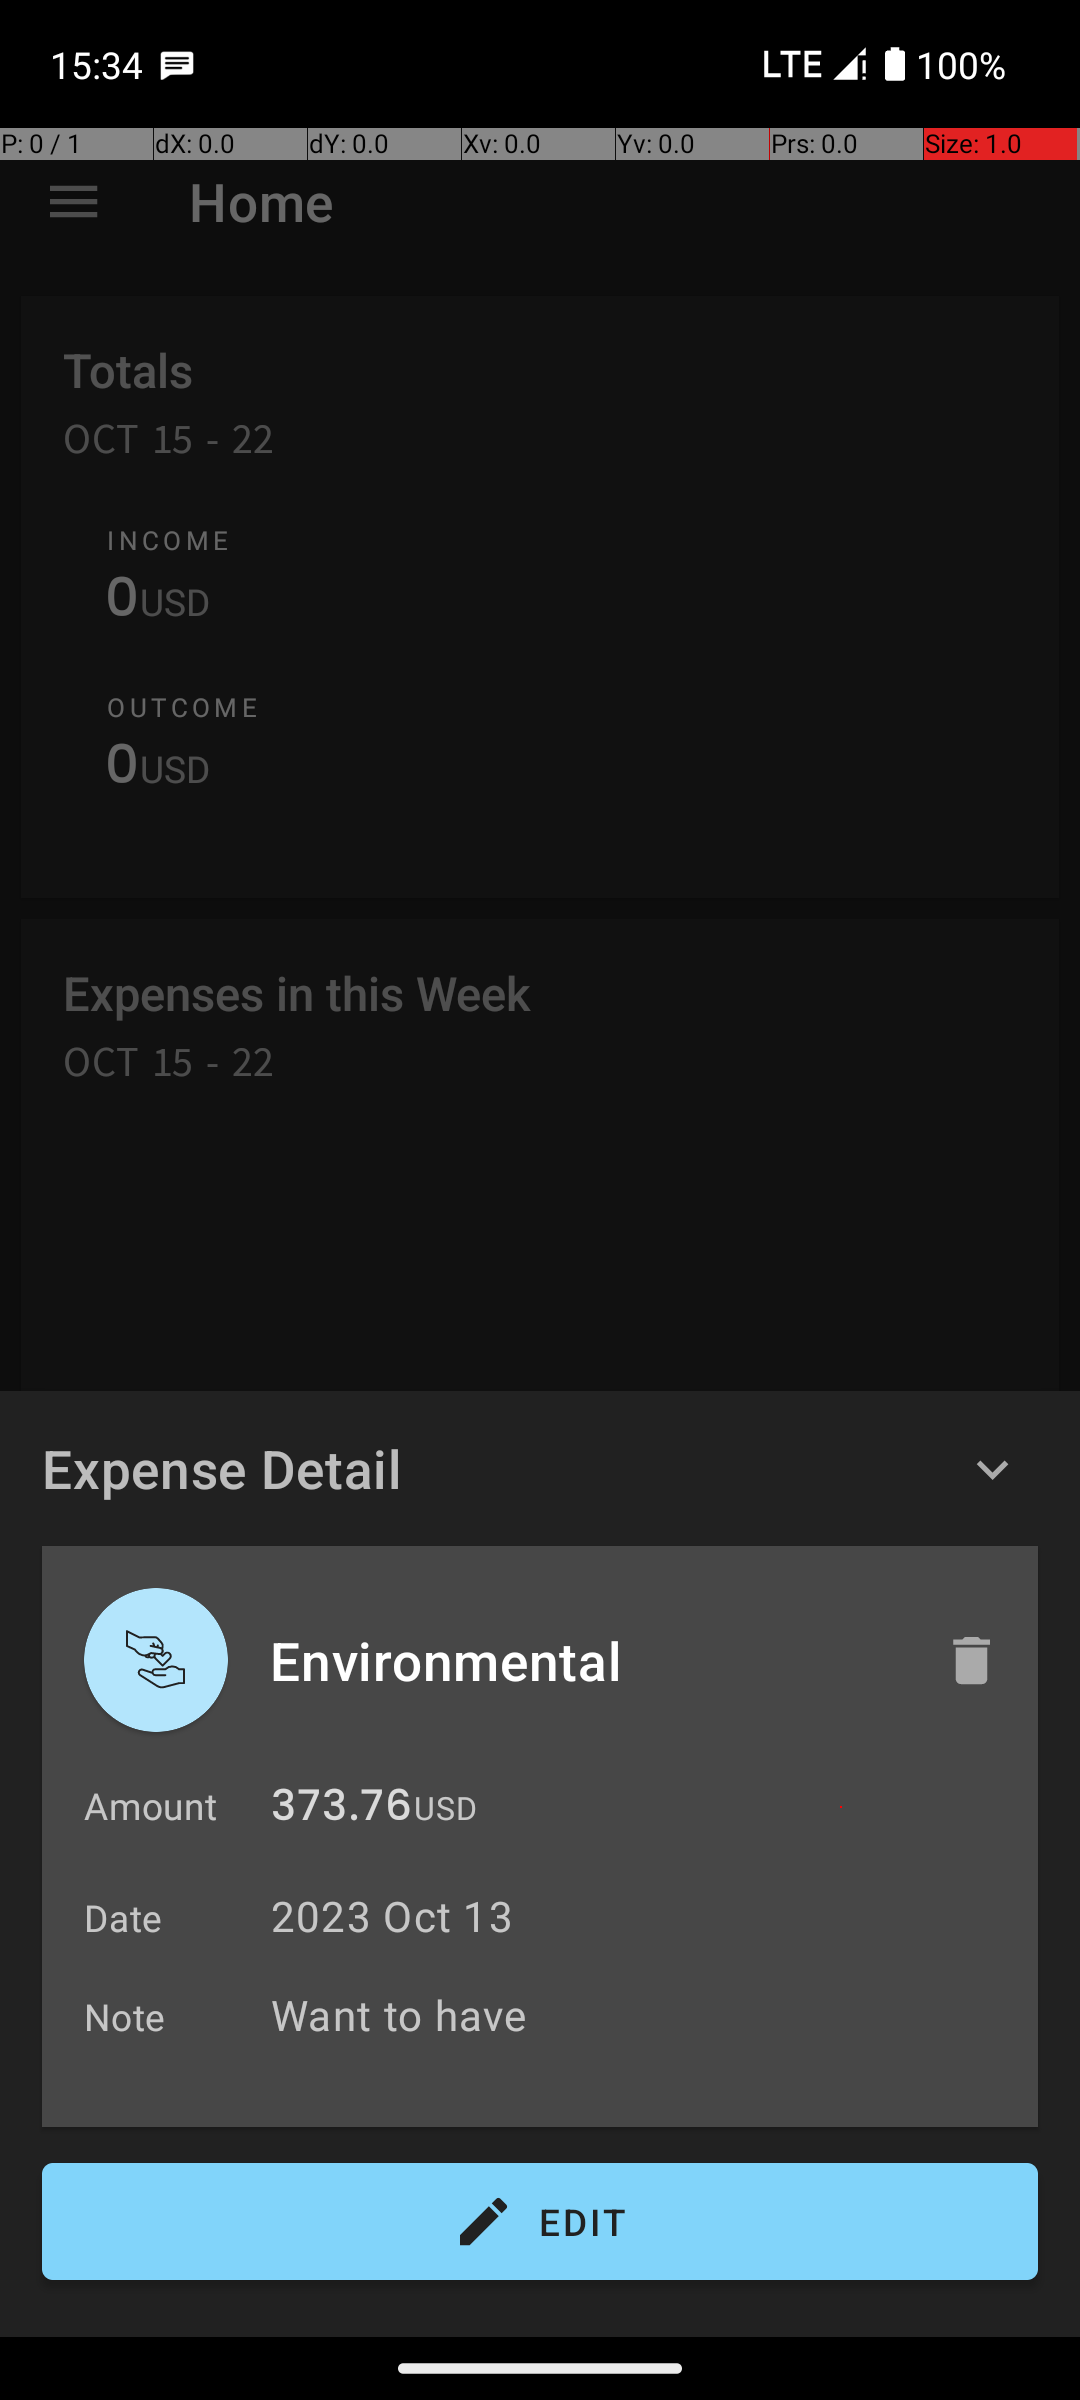 This screenshot has width=1080, height=2400. Describe the element at coordinates (587, 1660) in the screenshot. I see `Environmental` at that location.